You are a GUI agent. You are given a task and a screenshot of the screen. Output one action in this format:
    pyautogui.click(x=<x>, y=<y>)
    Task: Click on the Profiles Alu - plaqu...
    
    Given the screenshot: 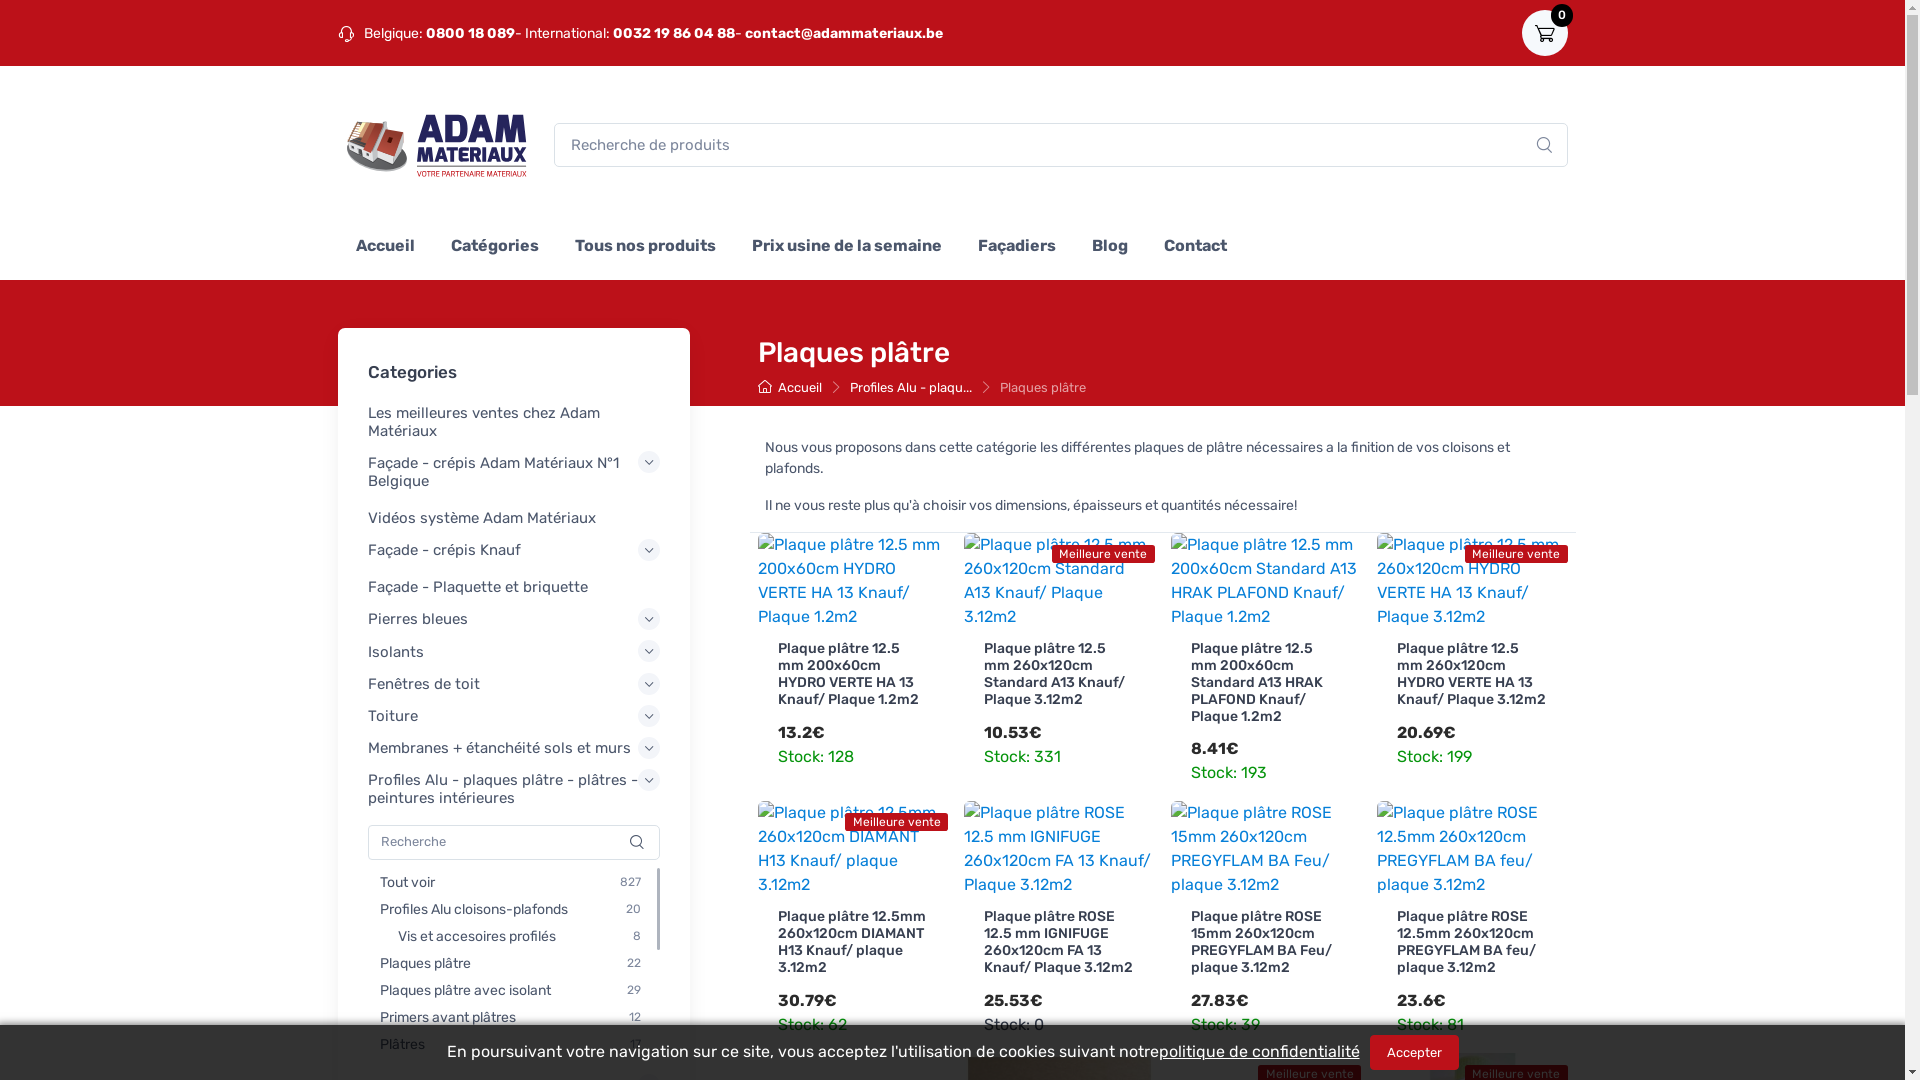 What is the action you would take?
    pyautogui.click(x=911, y=388)
    